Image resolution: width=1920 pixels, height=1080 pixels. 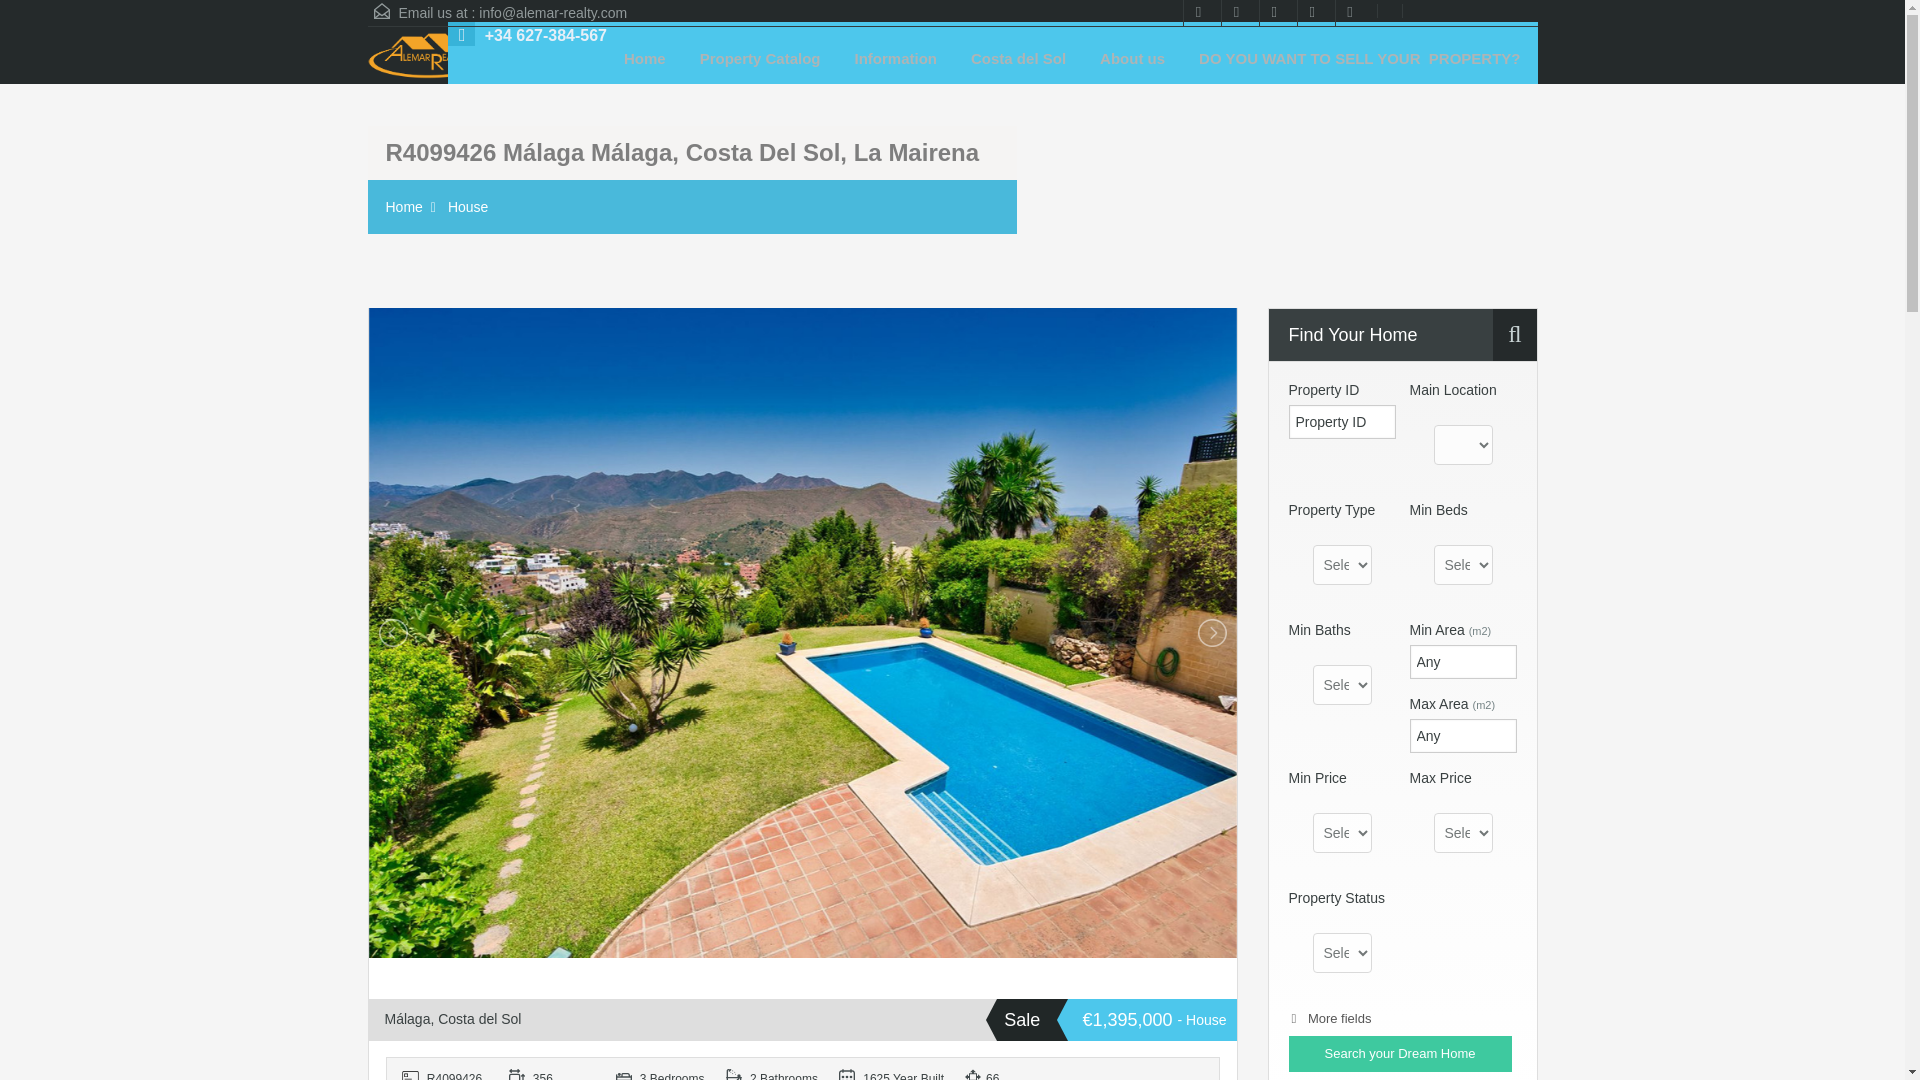 What do you see at coordinates (1400, 1054) in the screenshot?
I see `Search your Dream Home` at bounding box center [1400, 1054].